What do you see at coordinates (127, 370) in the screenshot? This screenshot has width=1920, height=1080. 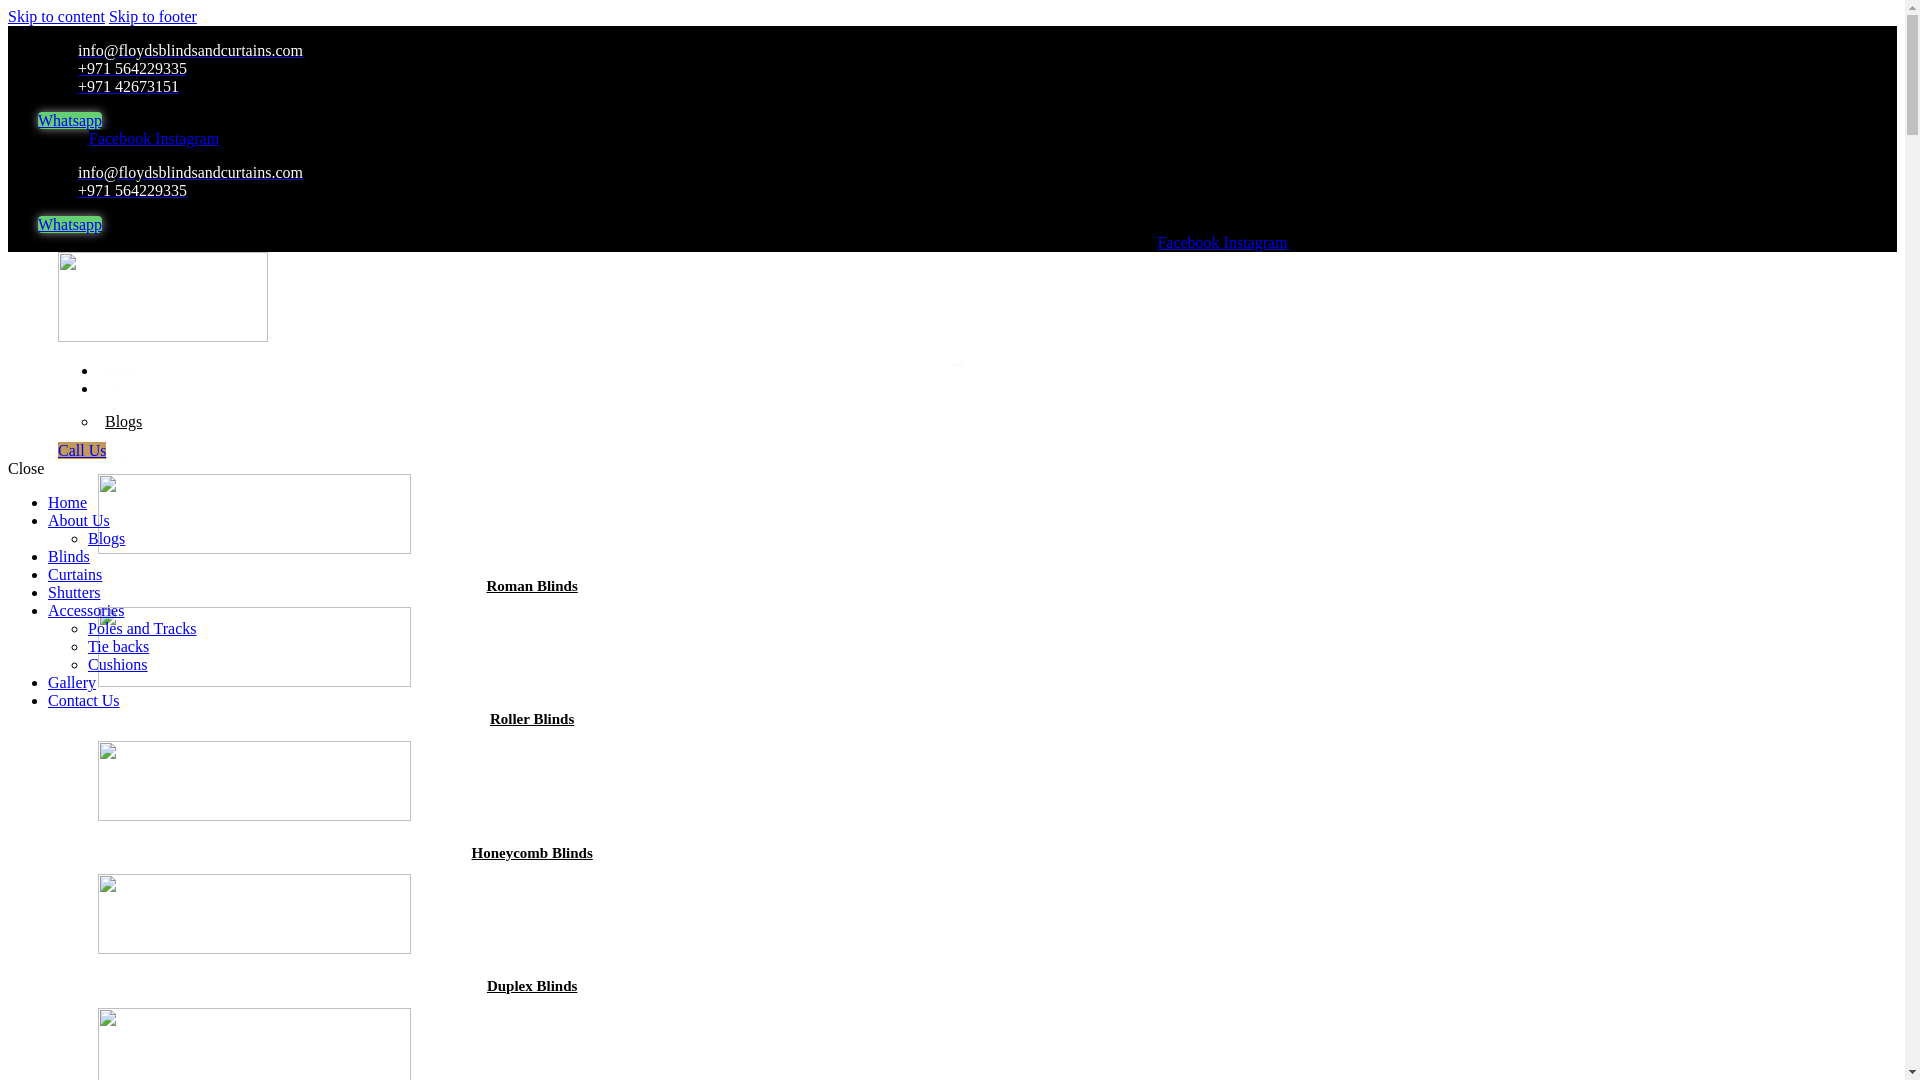 I see `Home` at bounding box center [127, 370].